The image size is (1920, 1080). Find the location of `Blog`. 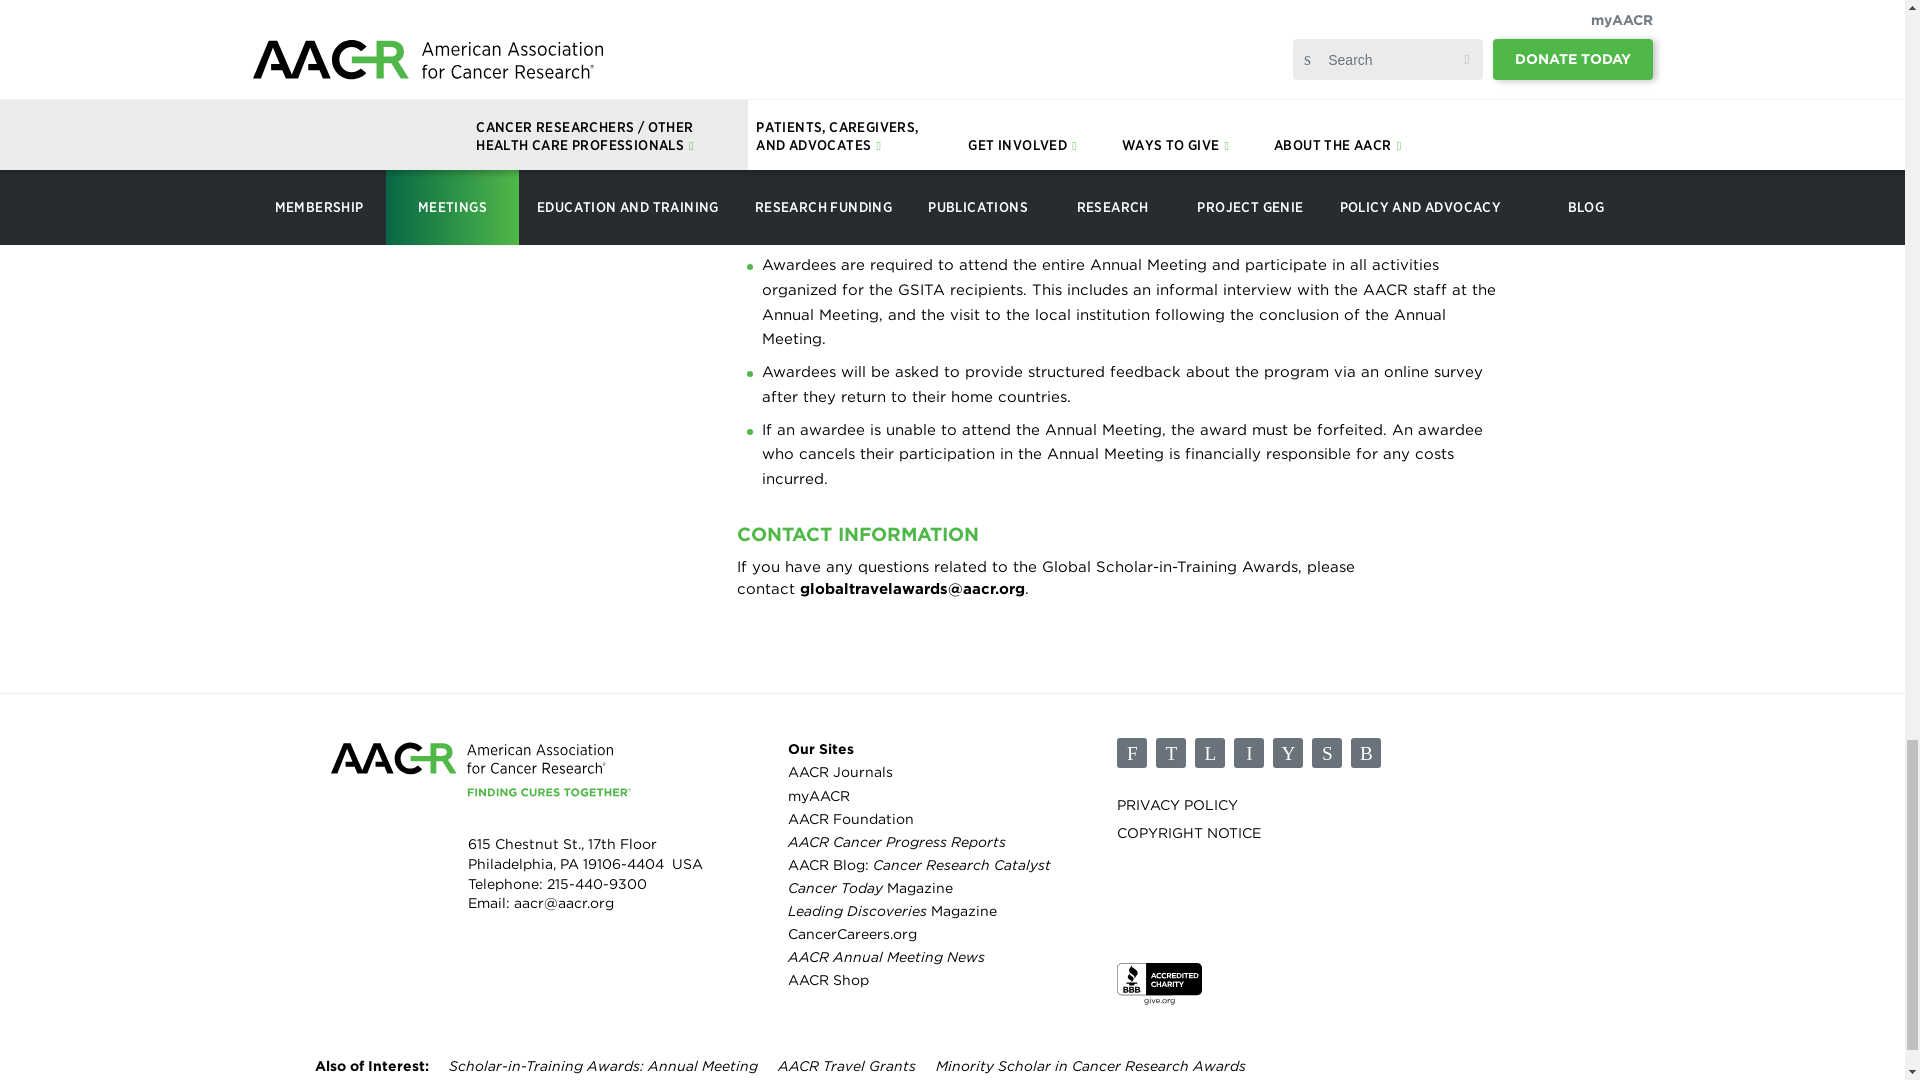

Blog is located at coordinates (1366, 752).